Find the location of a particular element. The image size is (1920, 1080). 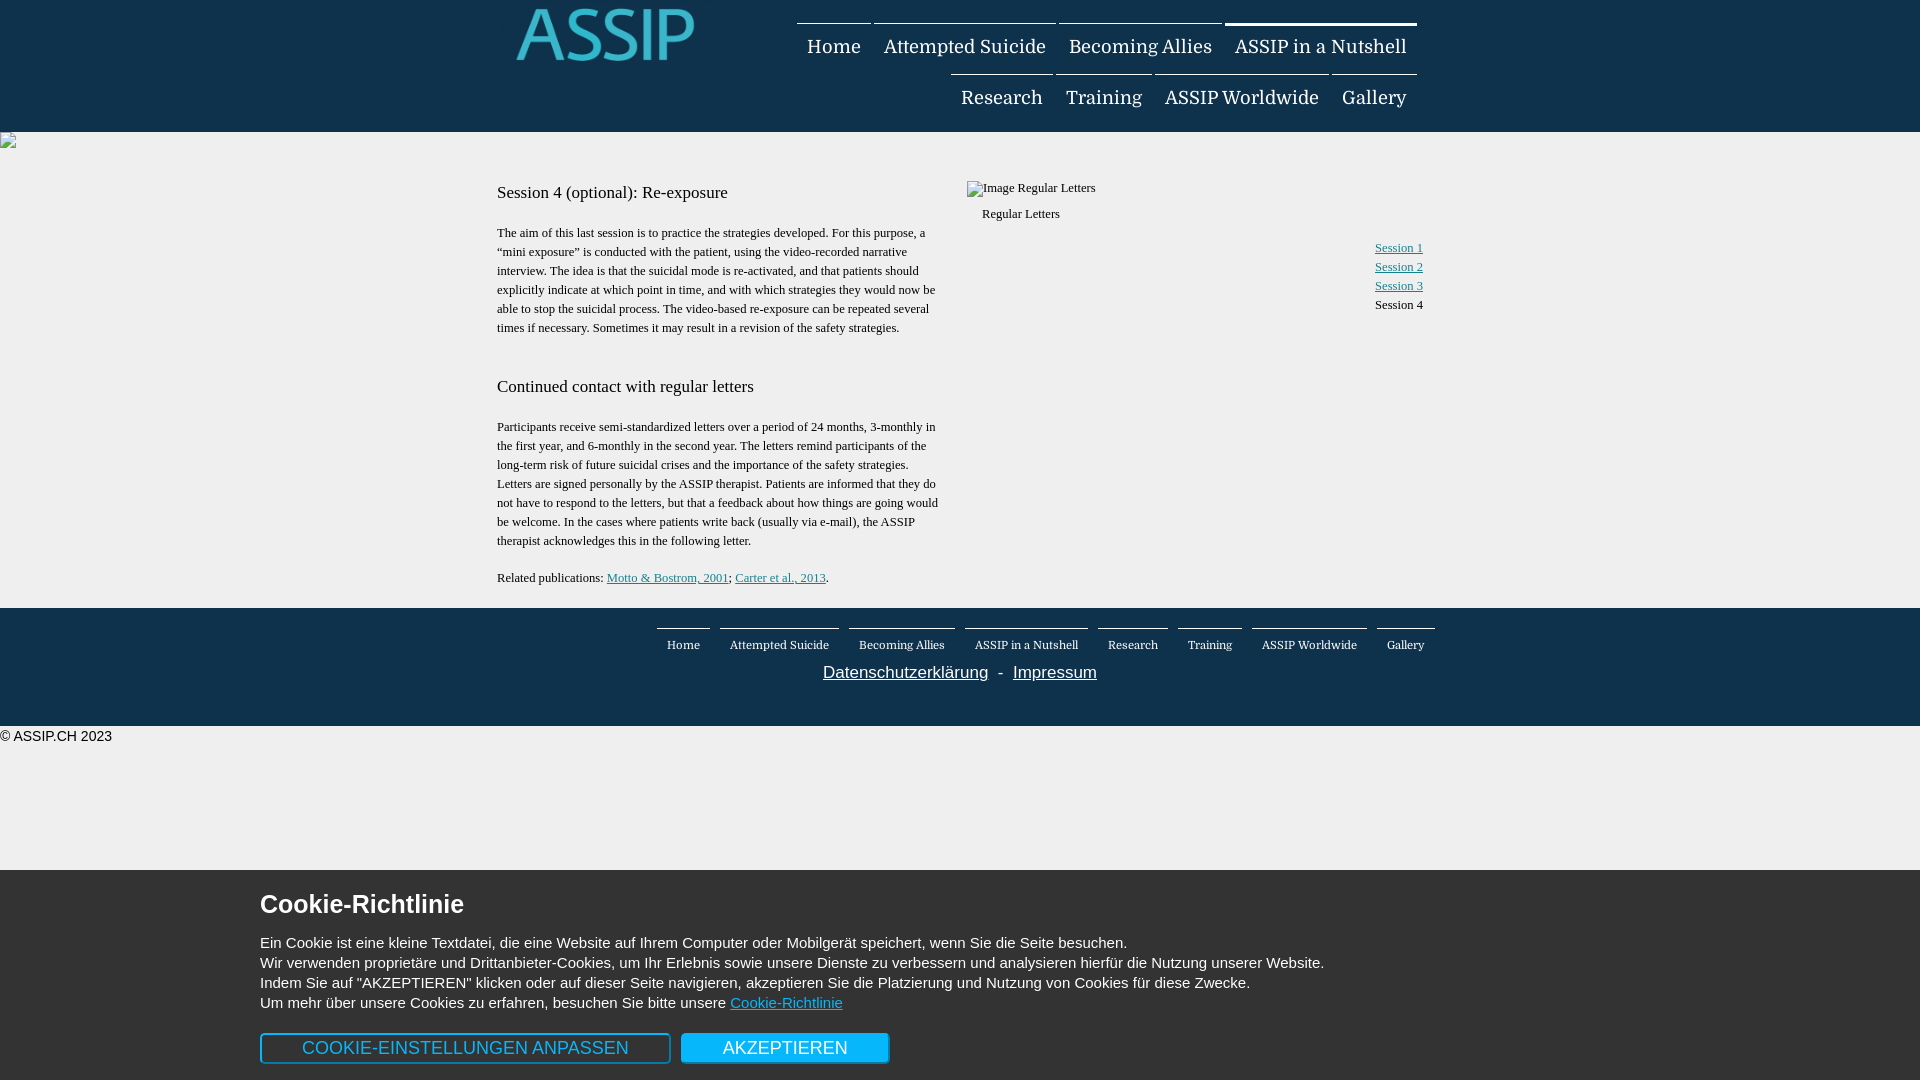

Cookie-Richtlinie is located at coordinates (786, 1002).